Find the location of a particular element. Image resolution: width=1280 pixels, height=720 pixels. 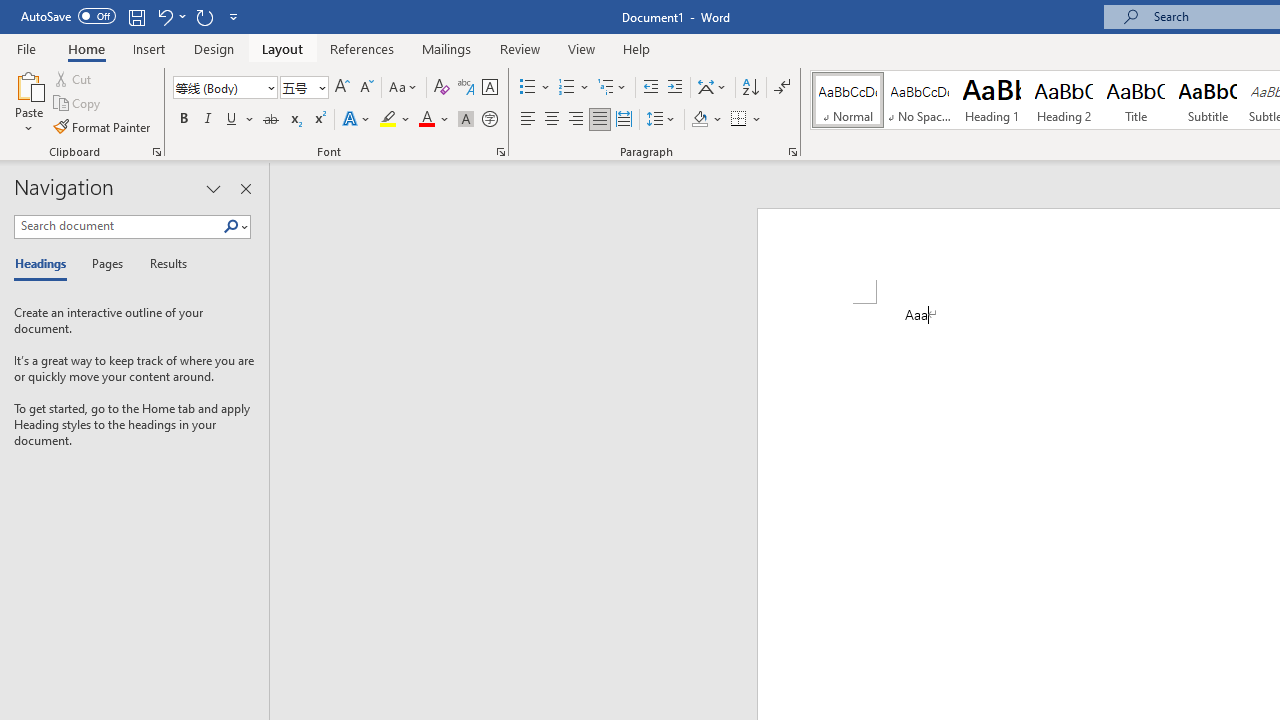

Text Highlight Color Yellow is located at coordinates (388, 120).